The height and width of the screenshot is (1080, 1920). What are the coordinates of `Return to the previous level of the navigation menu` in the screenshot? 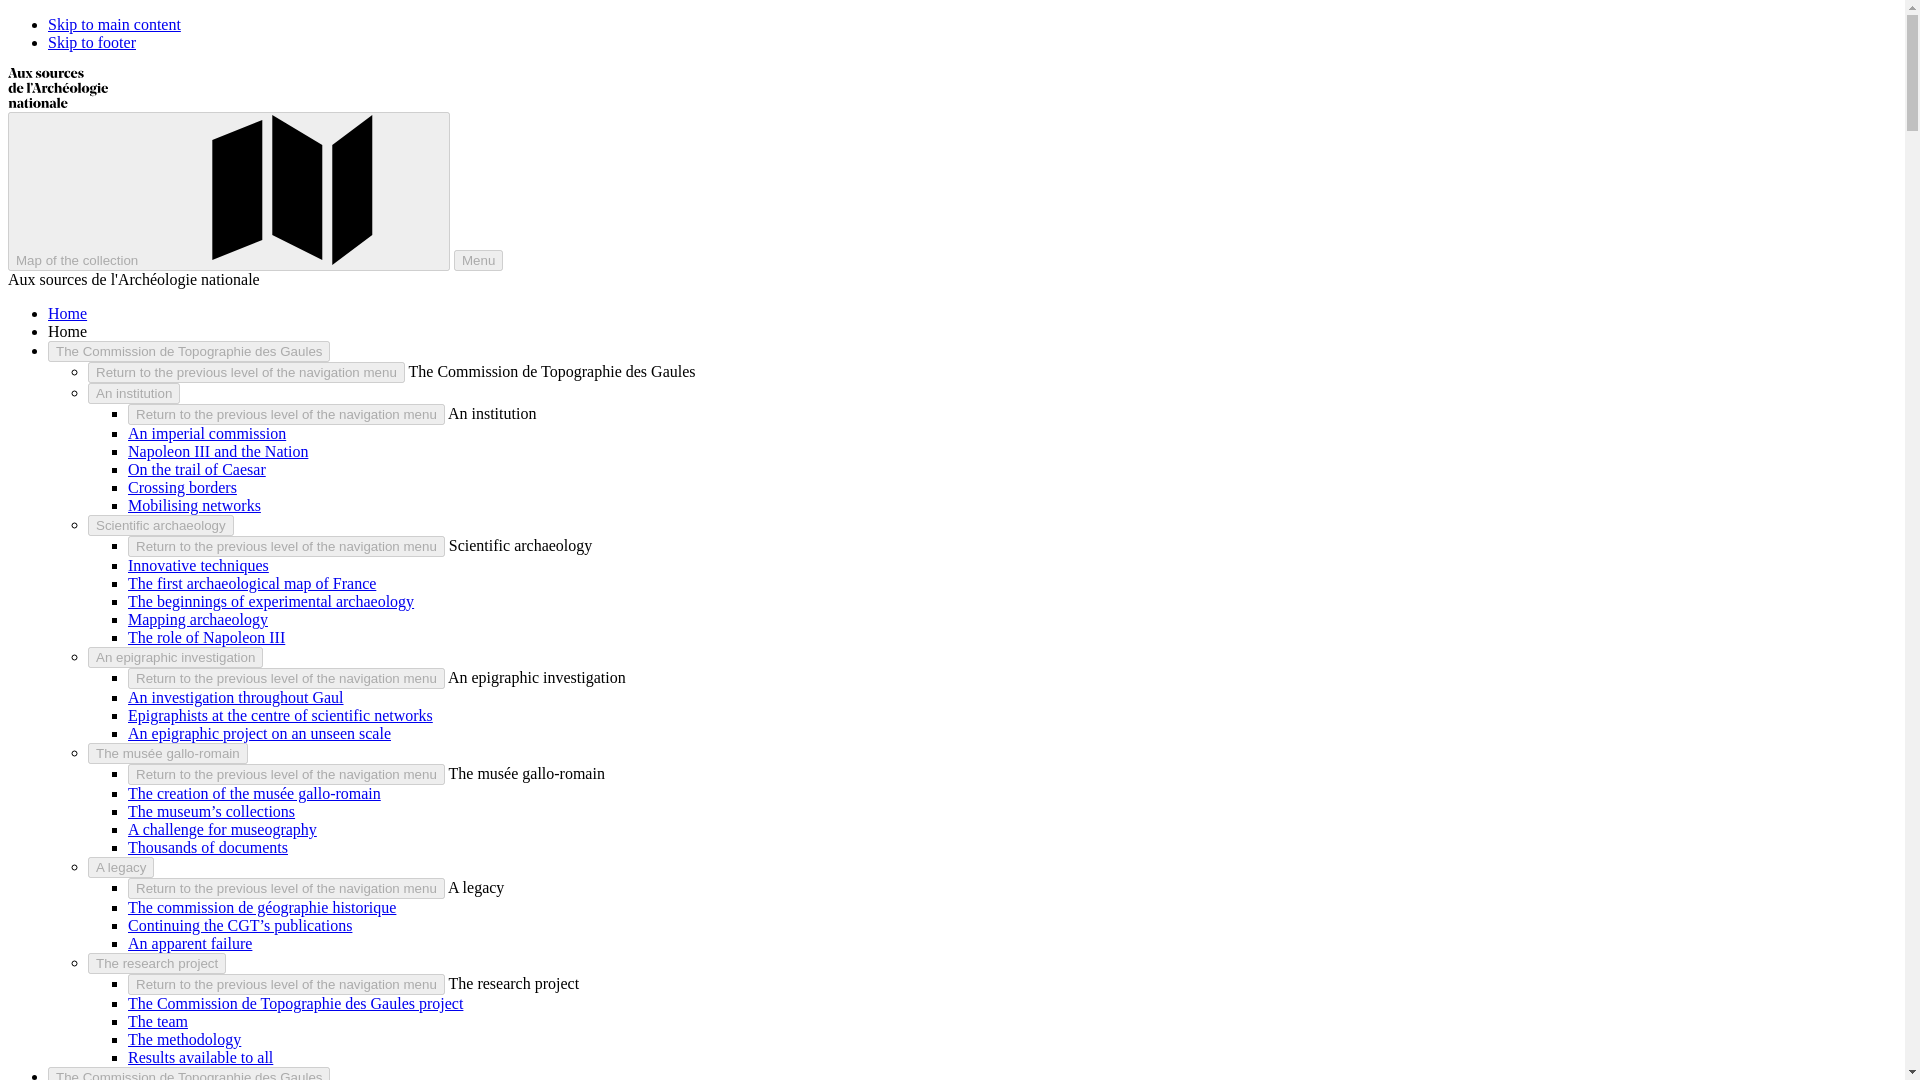 It's located at (286, 888).